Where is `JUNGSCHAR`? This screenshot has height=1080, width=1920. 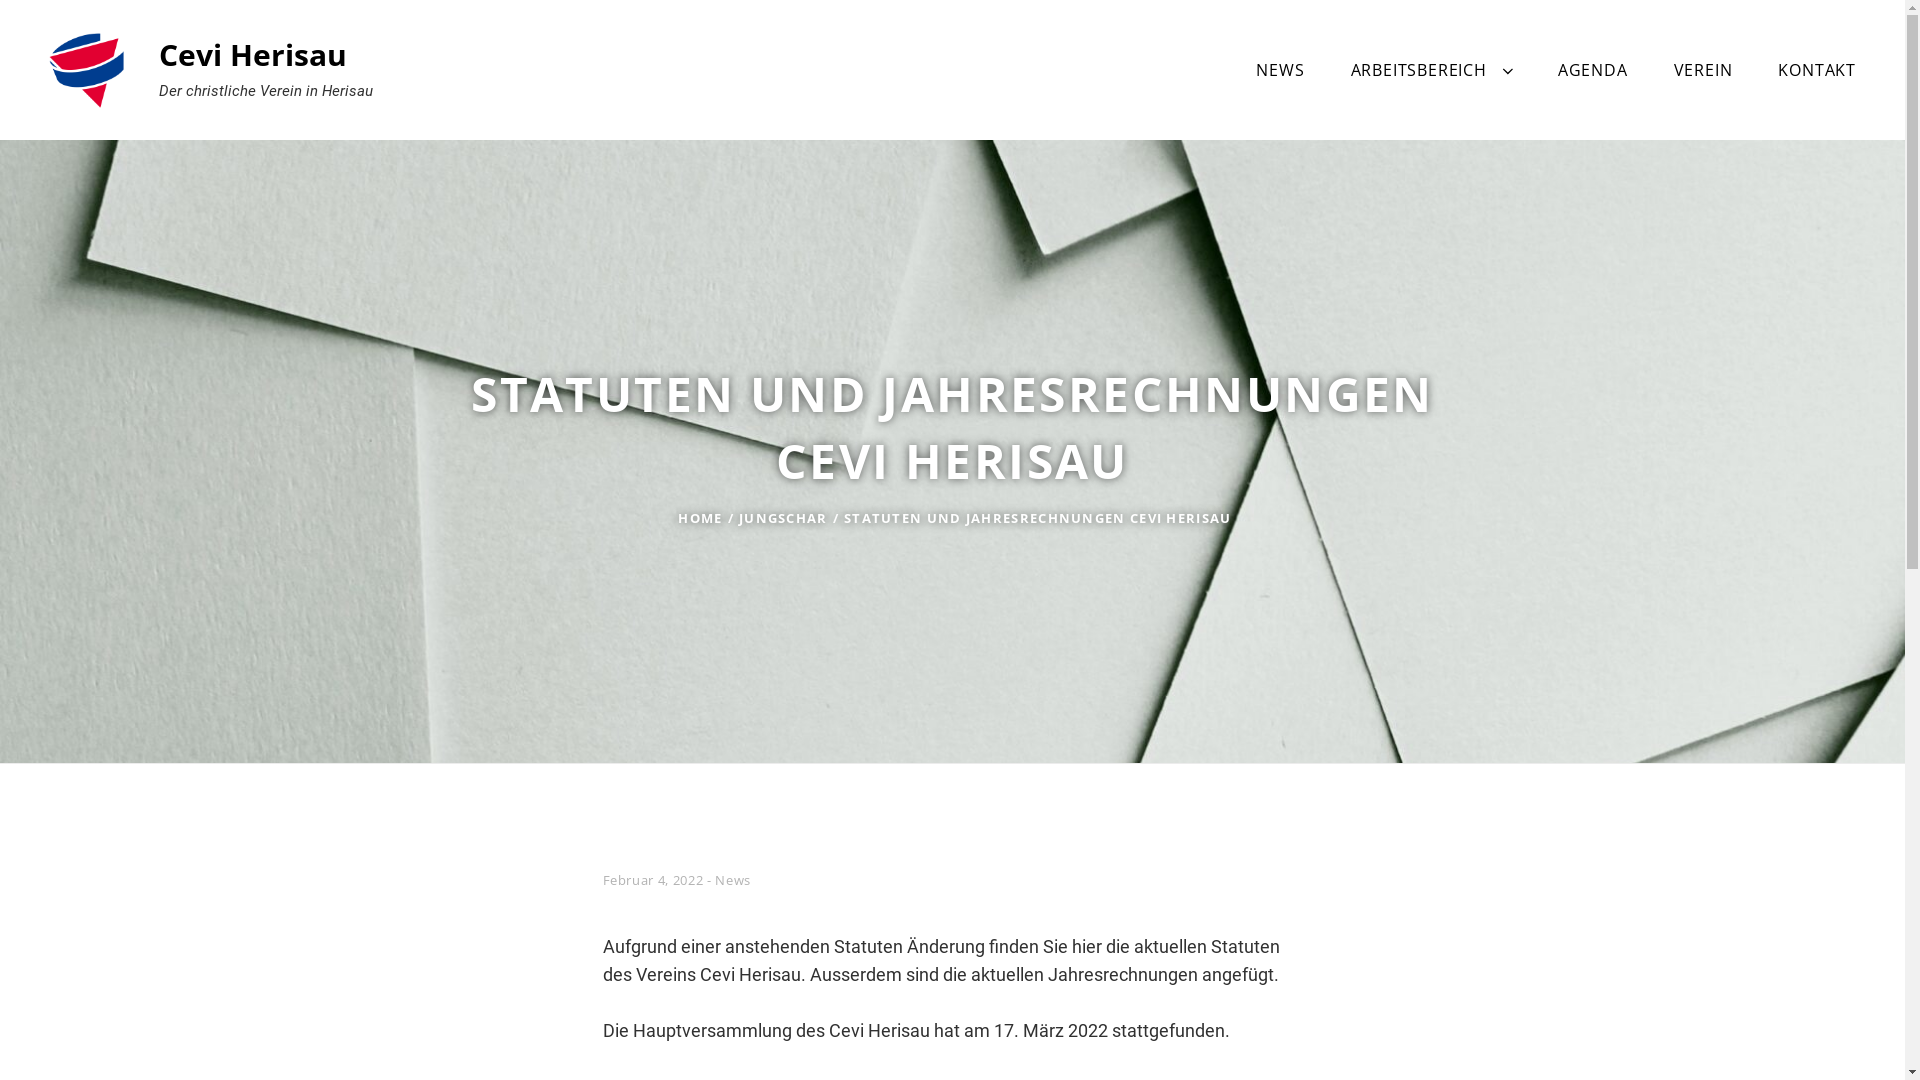
JUNGSCHAR is located at coordinates (784, 518).